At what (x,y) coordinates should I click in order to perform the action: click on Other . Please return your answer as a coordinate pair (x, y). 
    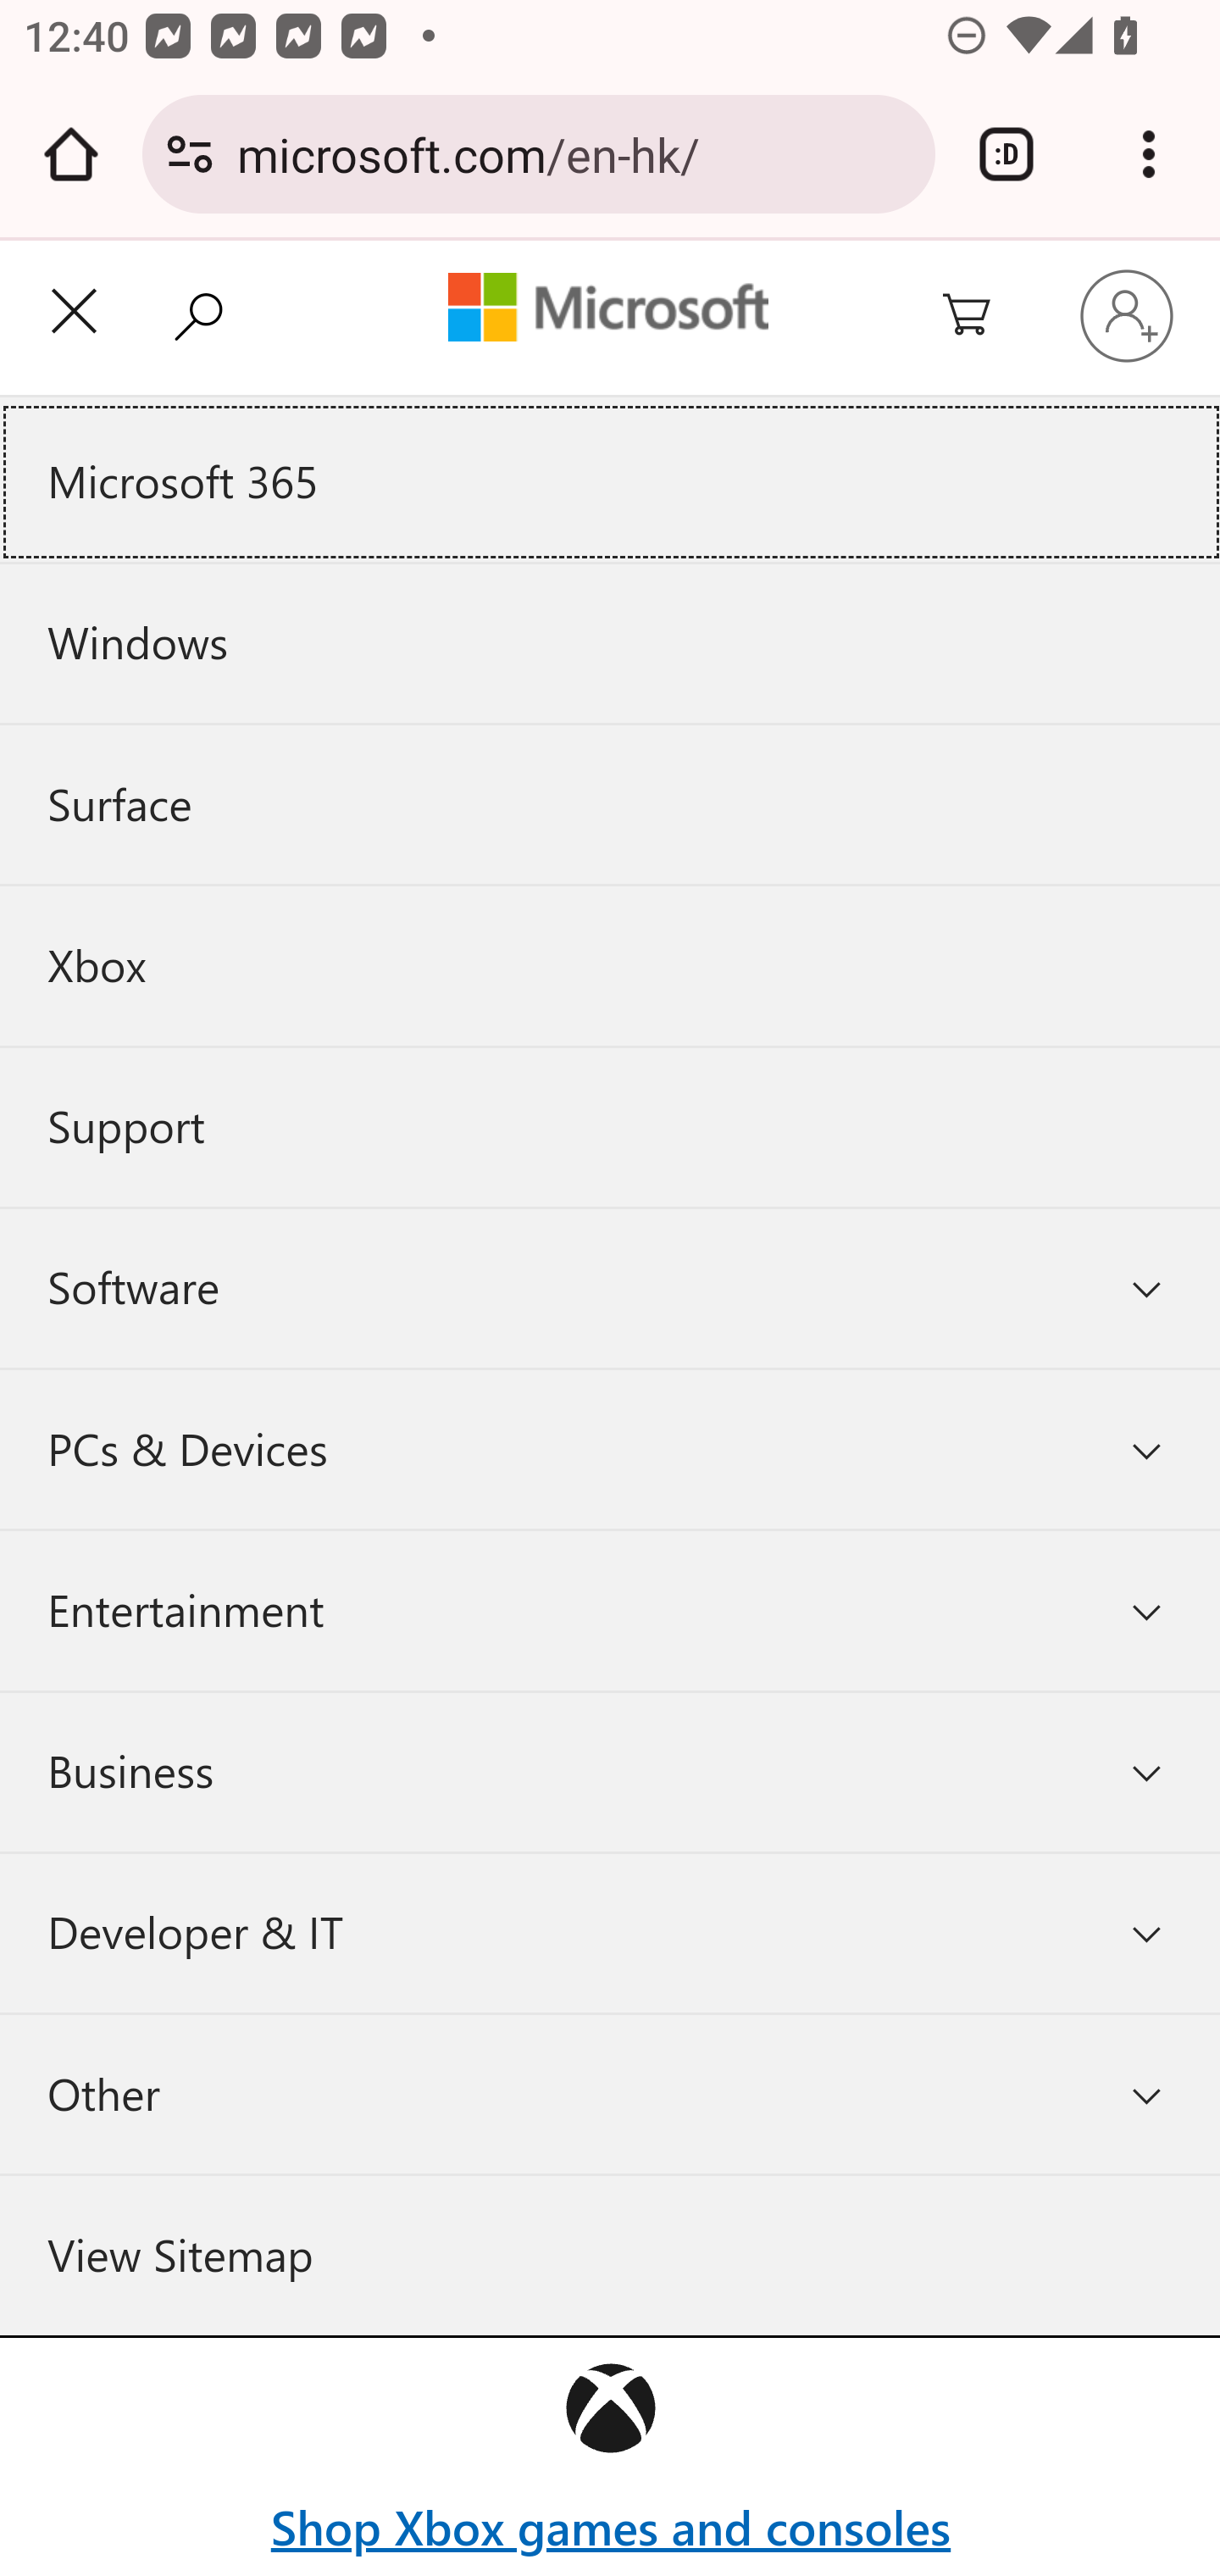
    Looking at the image, I should click on (610, 2094).